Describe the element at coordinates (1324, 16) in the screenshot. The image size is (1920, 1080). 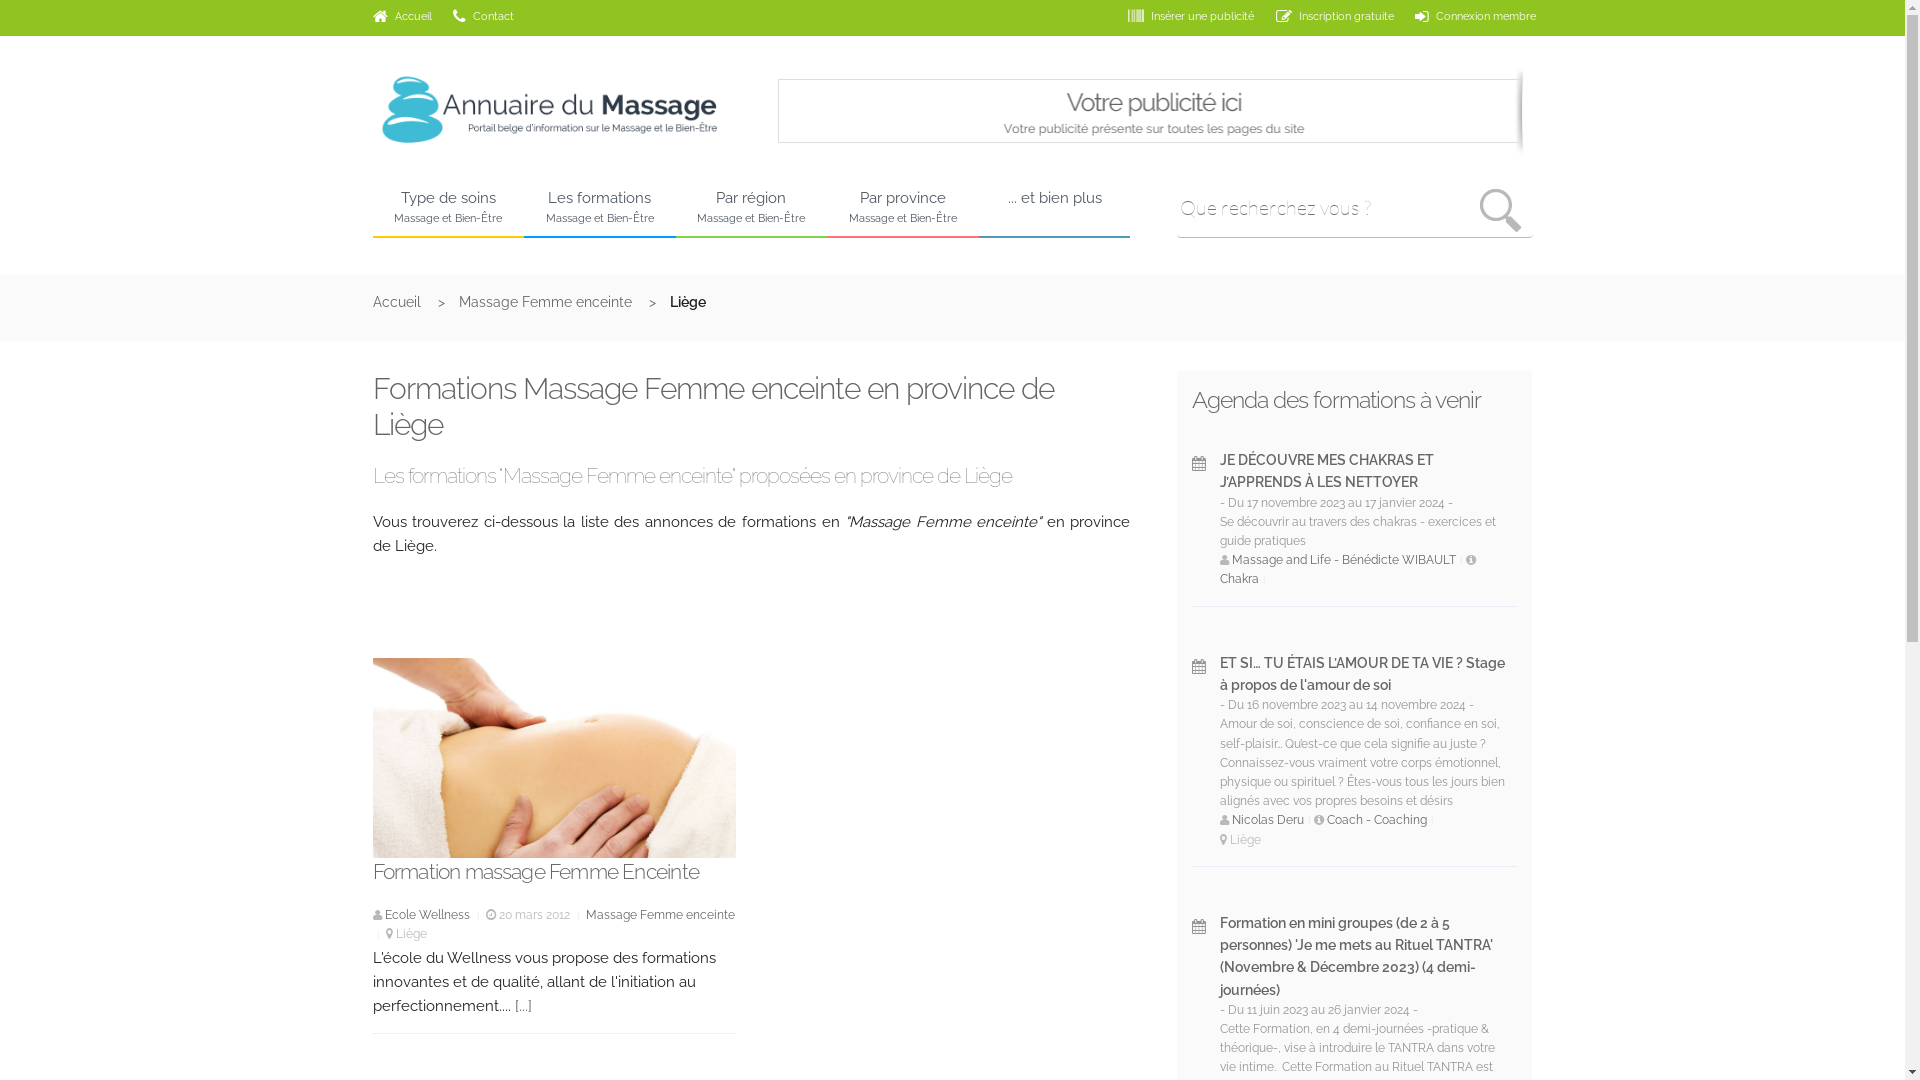
I see `Inscription gratuite` at that location.